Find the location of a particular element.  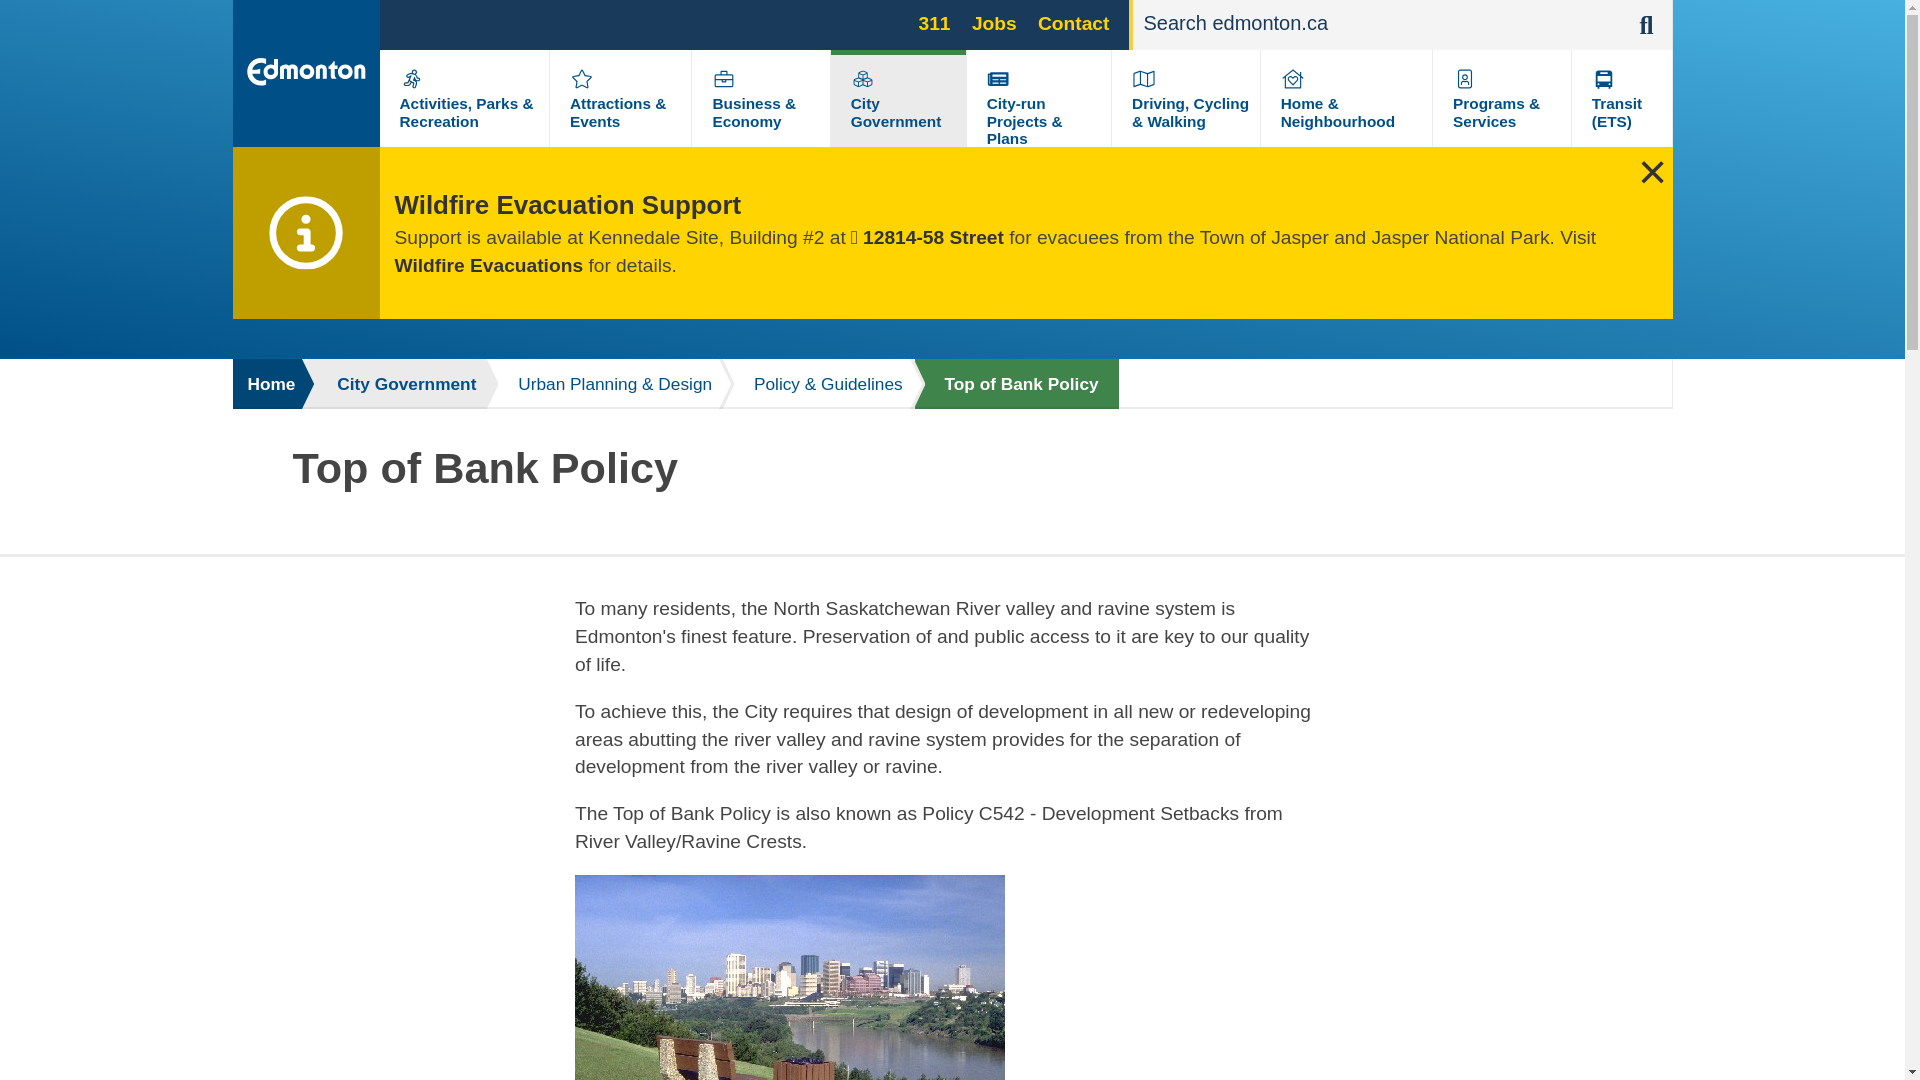

Jobs is located at coordinates (994, 22).